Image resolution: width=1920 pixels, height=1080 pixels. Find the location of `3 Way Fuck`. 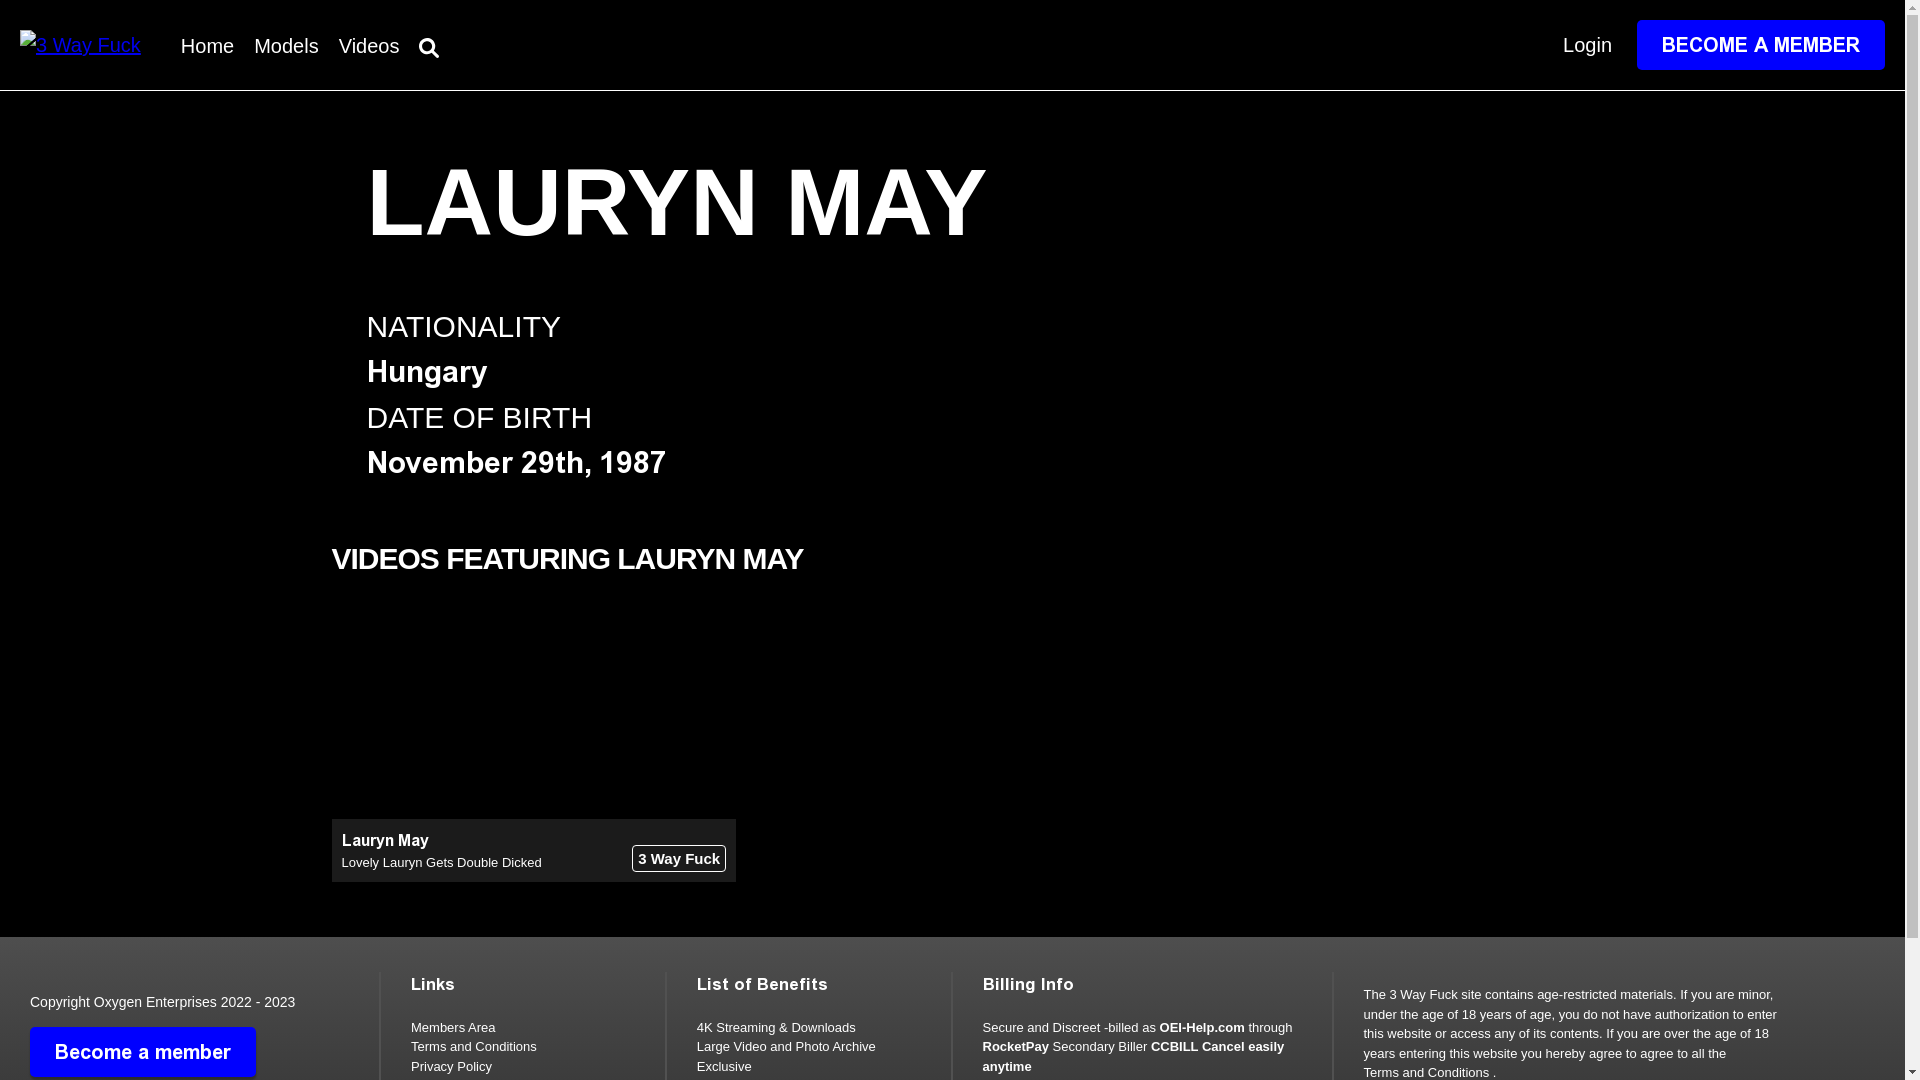

3 Way Fuck is located at coordinates (679, 859).